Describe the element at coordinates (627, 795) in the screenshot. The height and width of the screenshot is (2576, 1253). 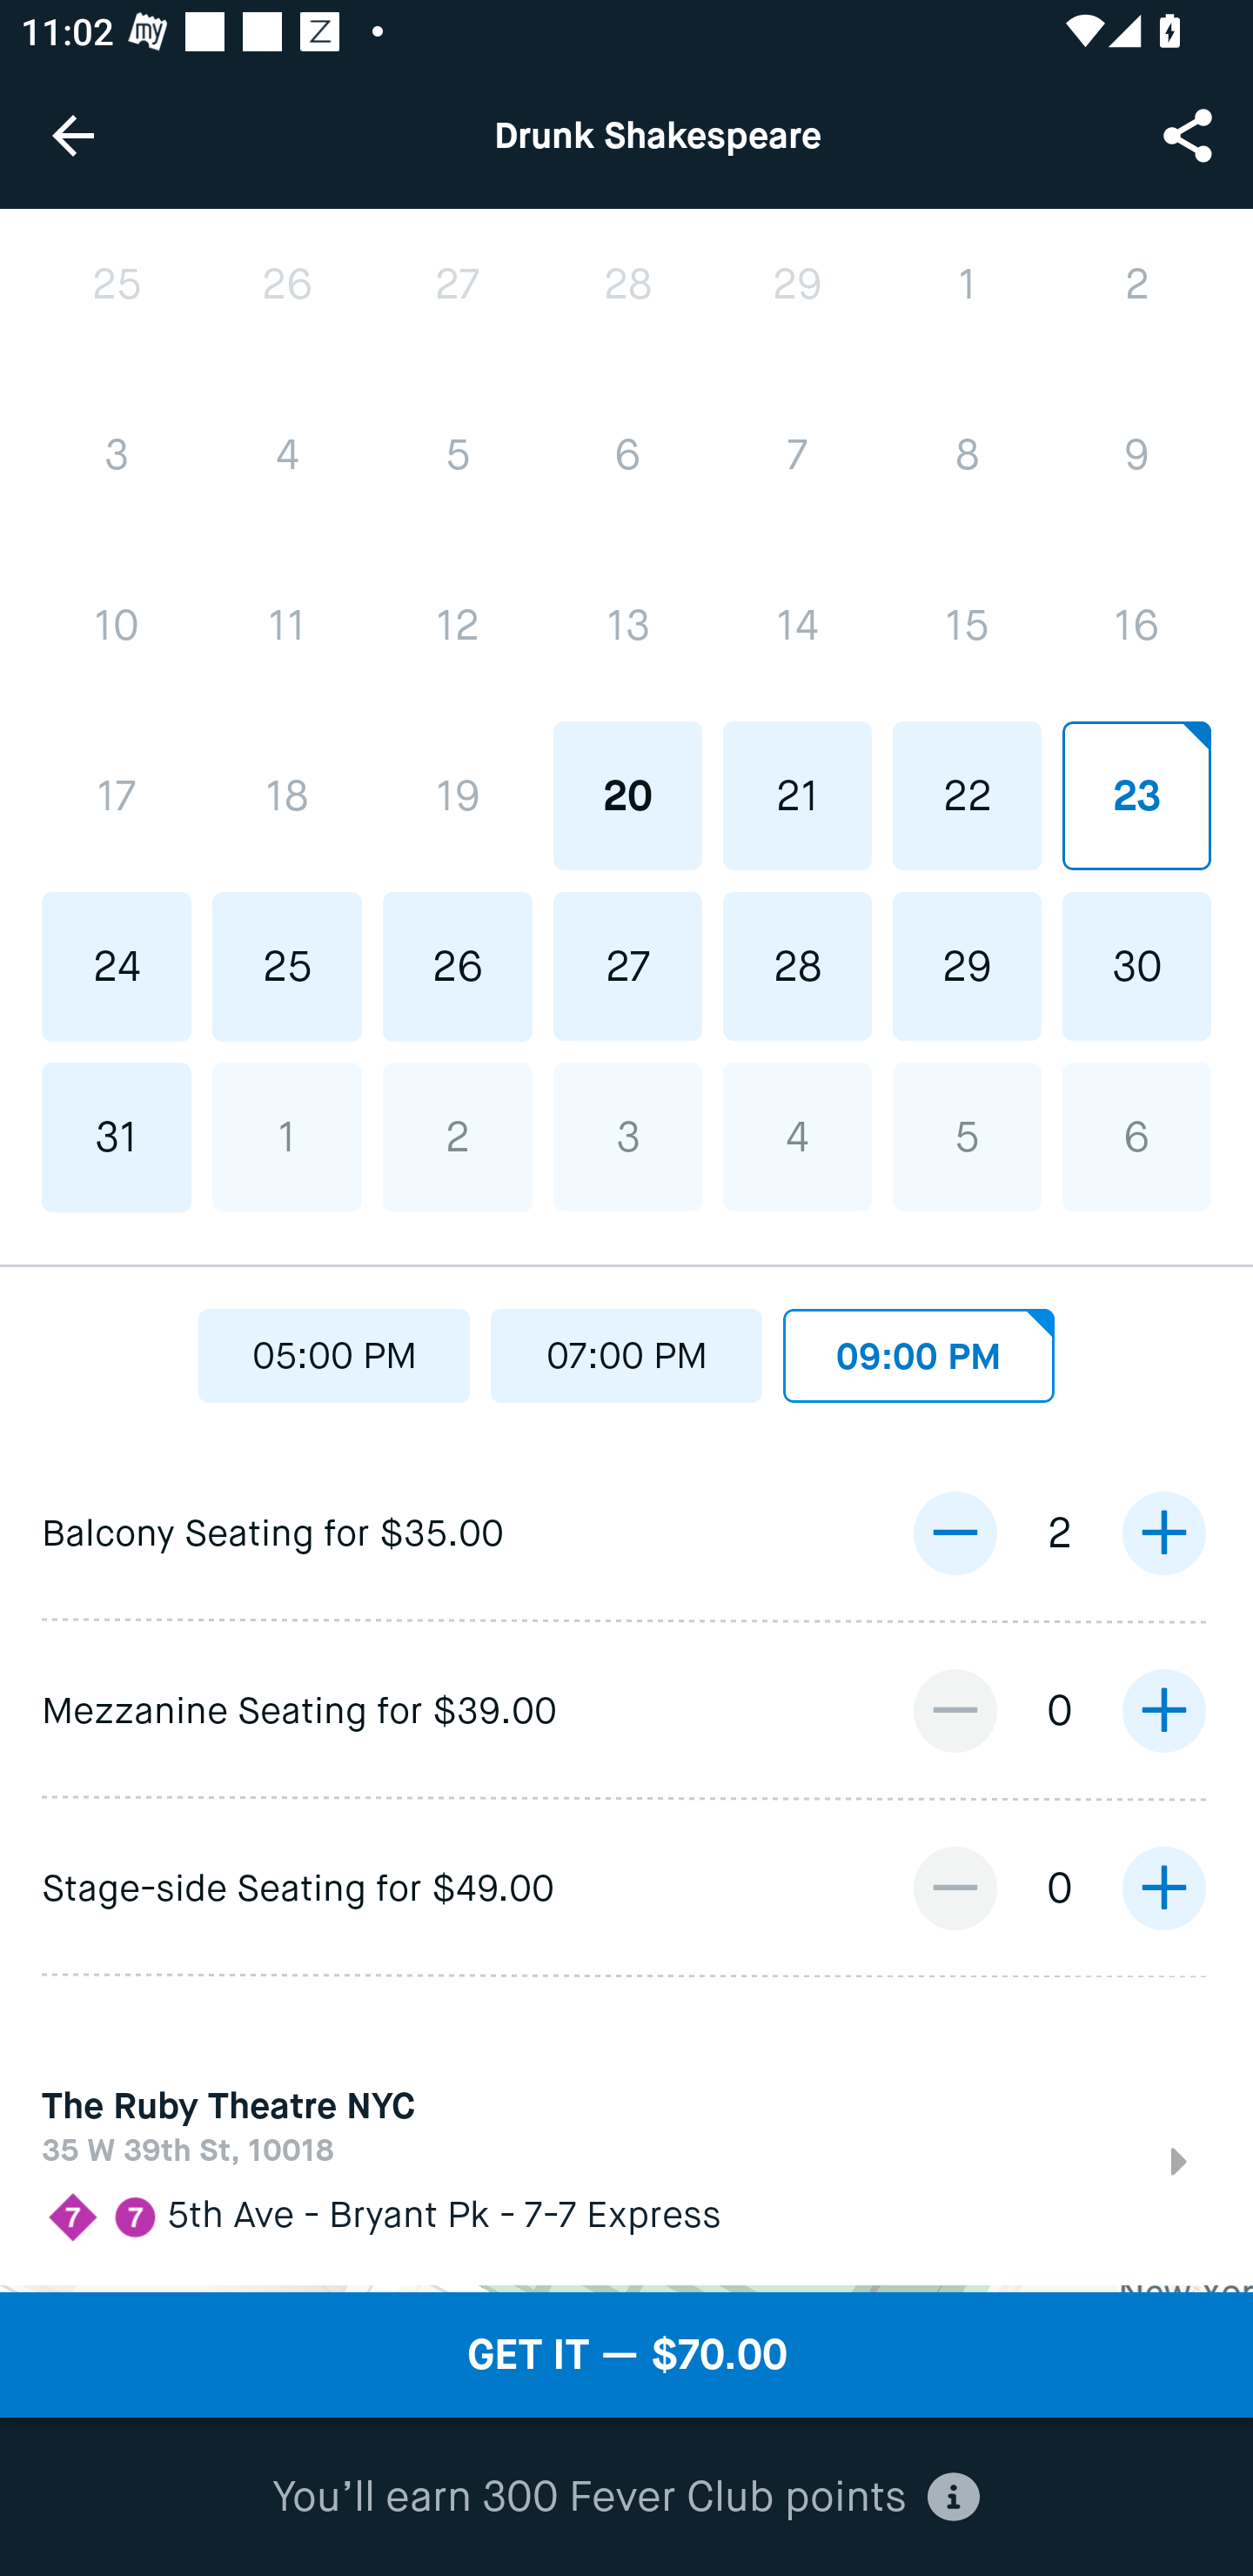
I see `20` at that location.